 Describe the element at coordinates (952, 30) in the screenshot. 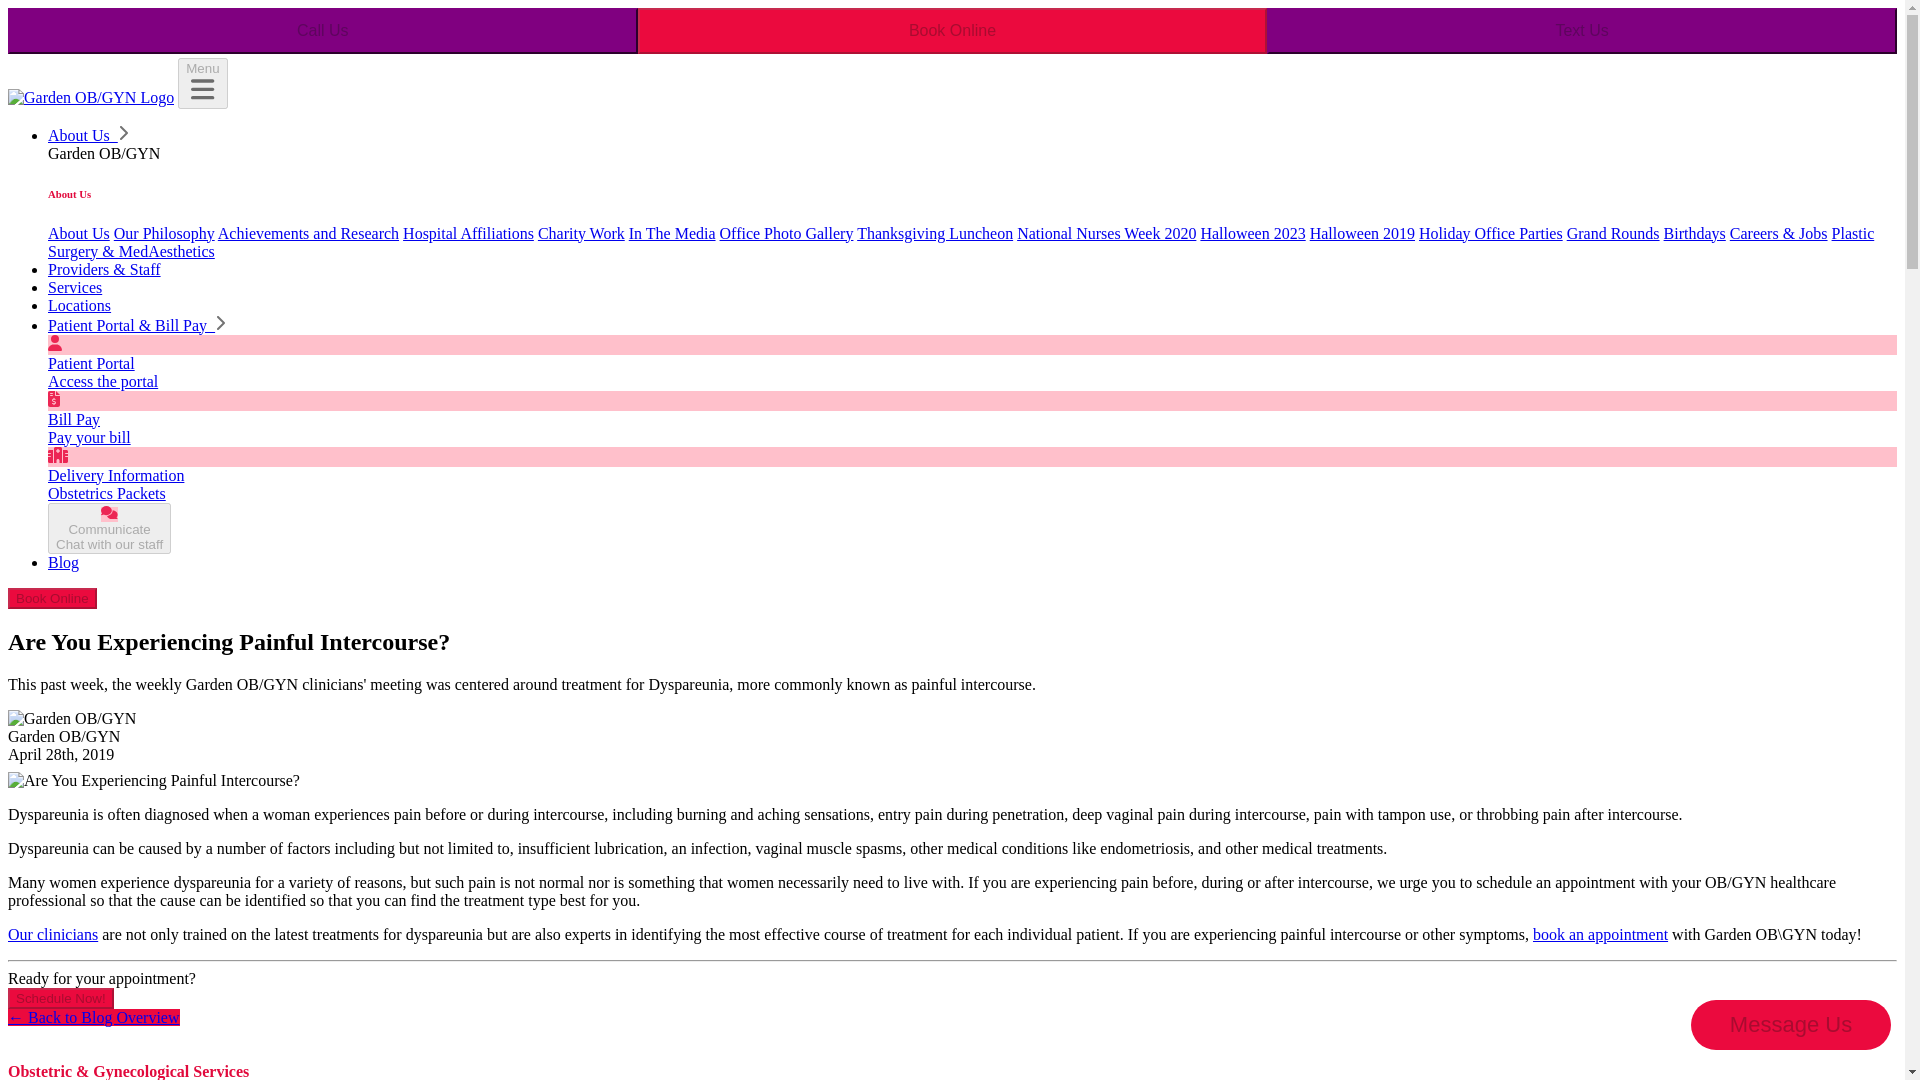

I see `Our Philosophy` at that location.